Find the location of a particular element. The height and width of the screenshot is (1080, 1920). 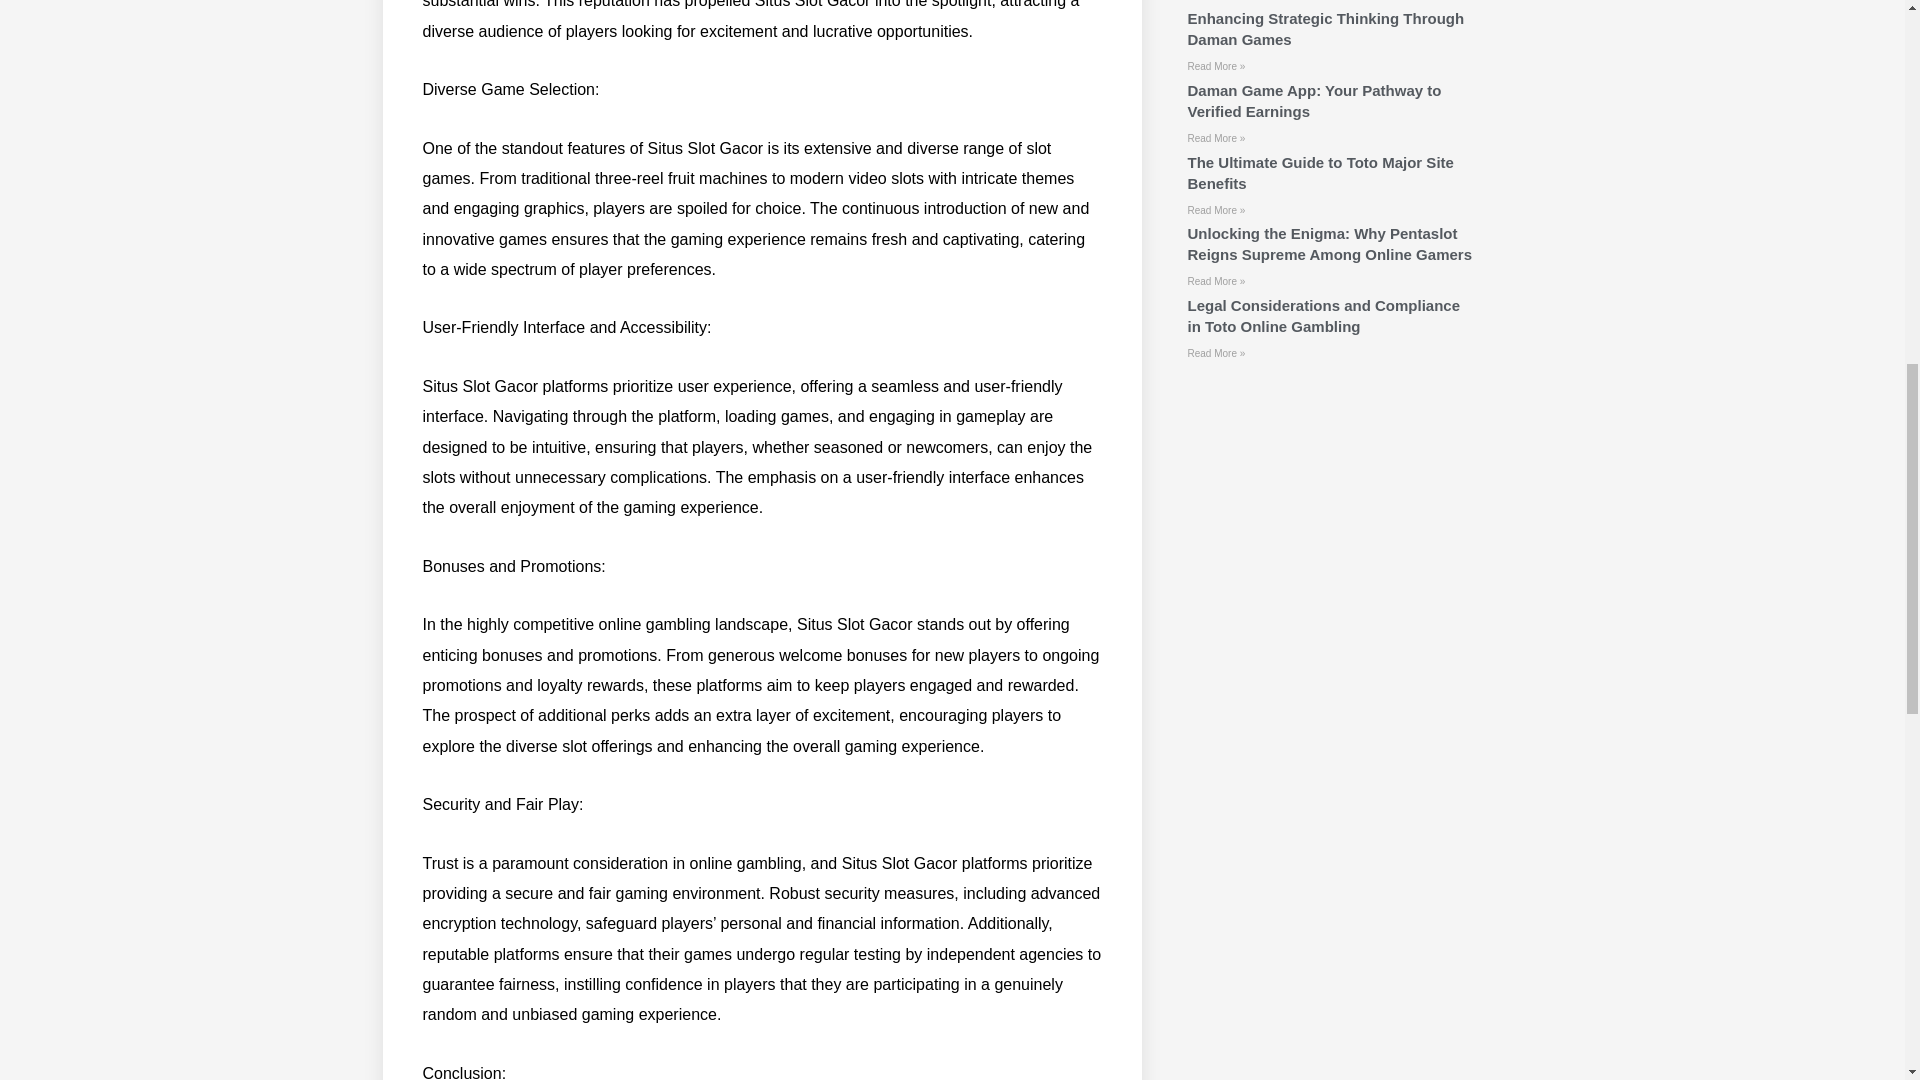

Enhancing Strategic Thinking Through Daman Games is located at coordinates (1324, 28).